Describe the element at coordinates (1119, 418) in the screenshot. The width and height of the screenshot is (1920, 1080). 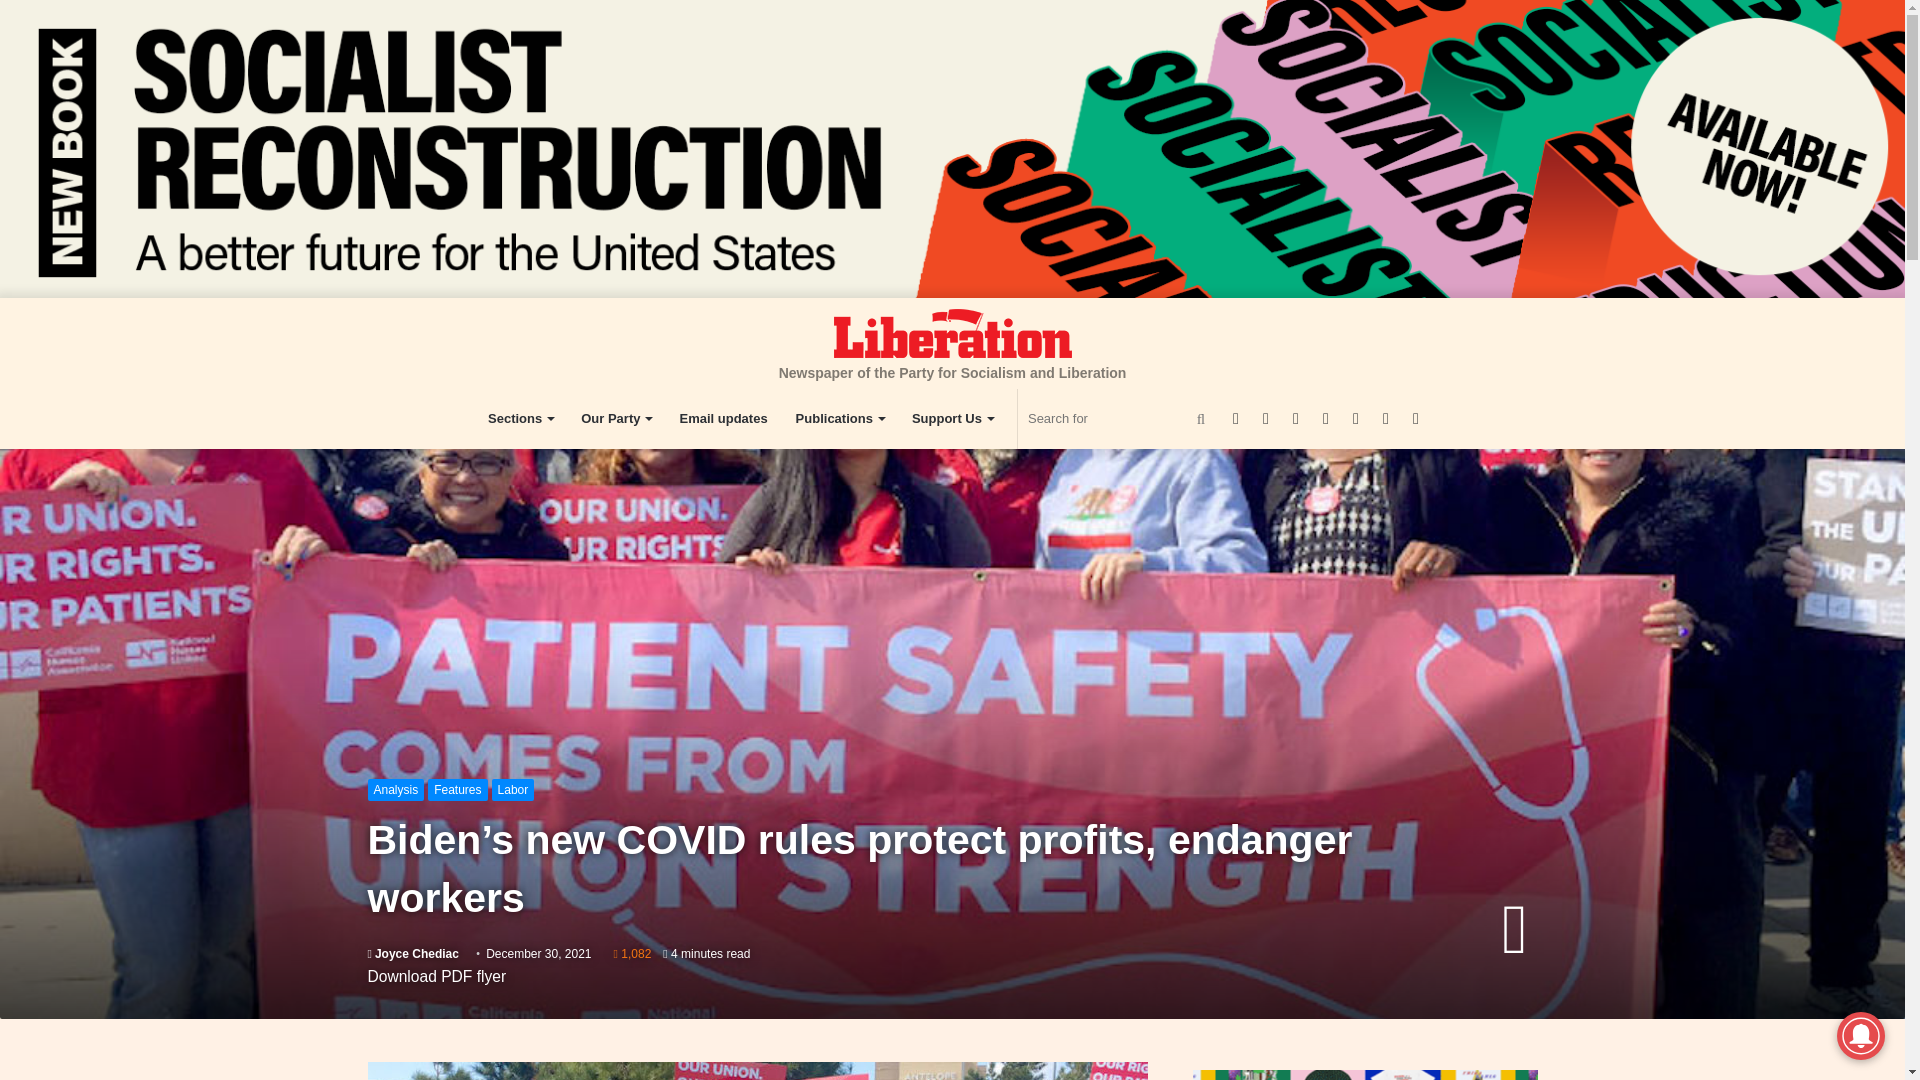
I see `Search for` at that location.